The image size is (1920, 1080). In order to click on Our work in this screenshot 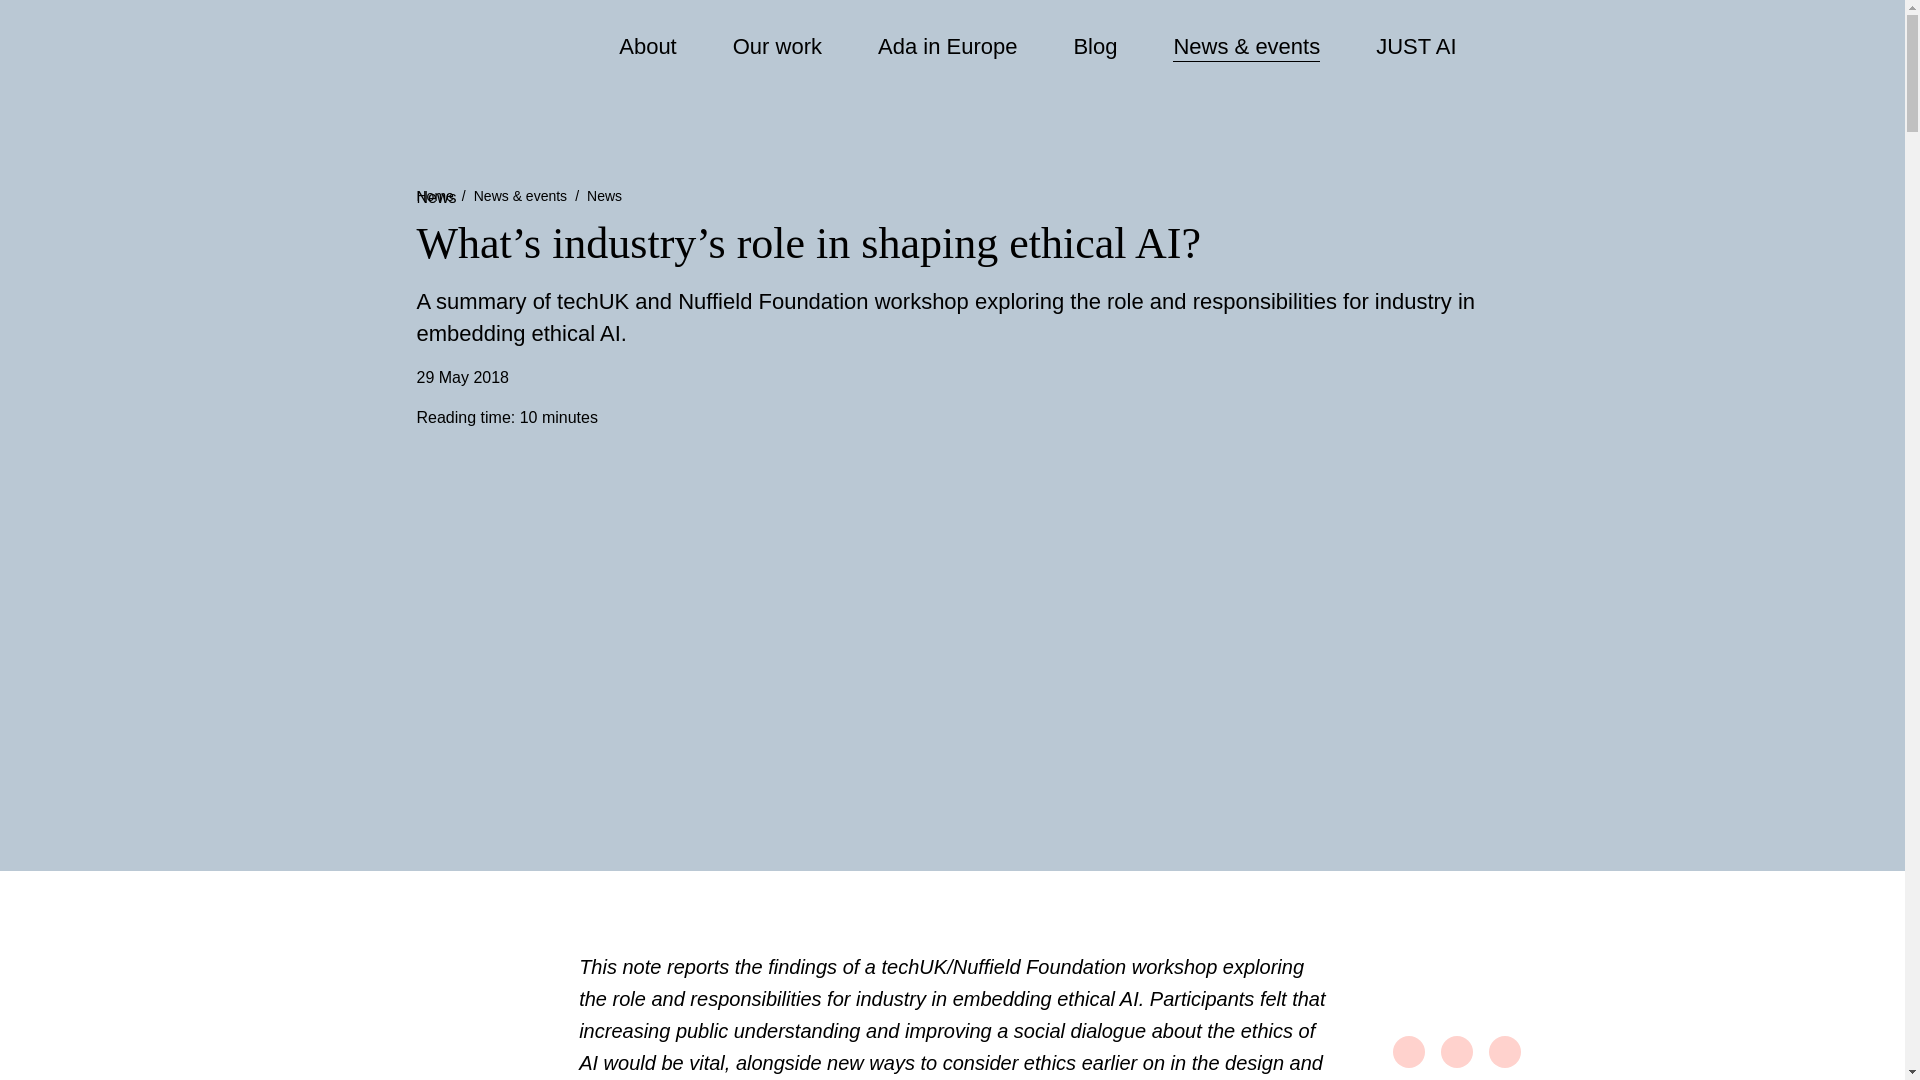, I will do `click(776, 48)`.